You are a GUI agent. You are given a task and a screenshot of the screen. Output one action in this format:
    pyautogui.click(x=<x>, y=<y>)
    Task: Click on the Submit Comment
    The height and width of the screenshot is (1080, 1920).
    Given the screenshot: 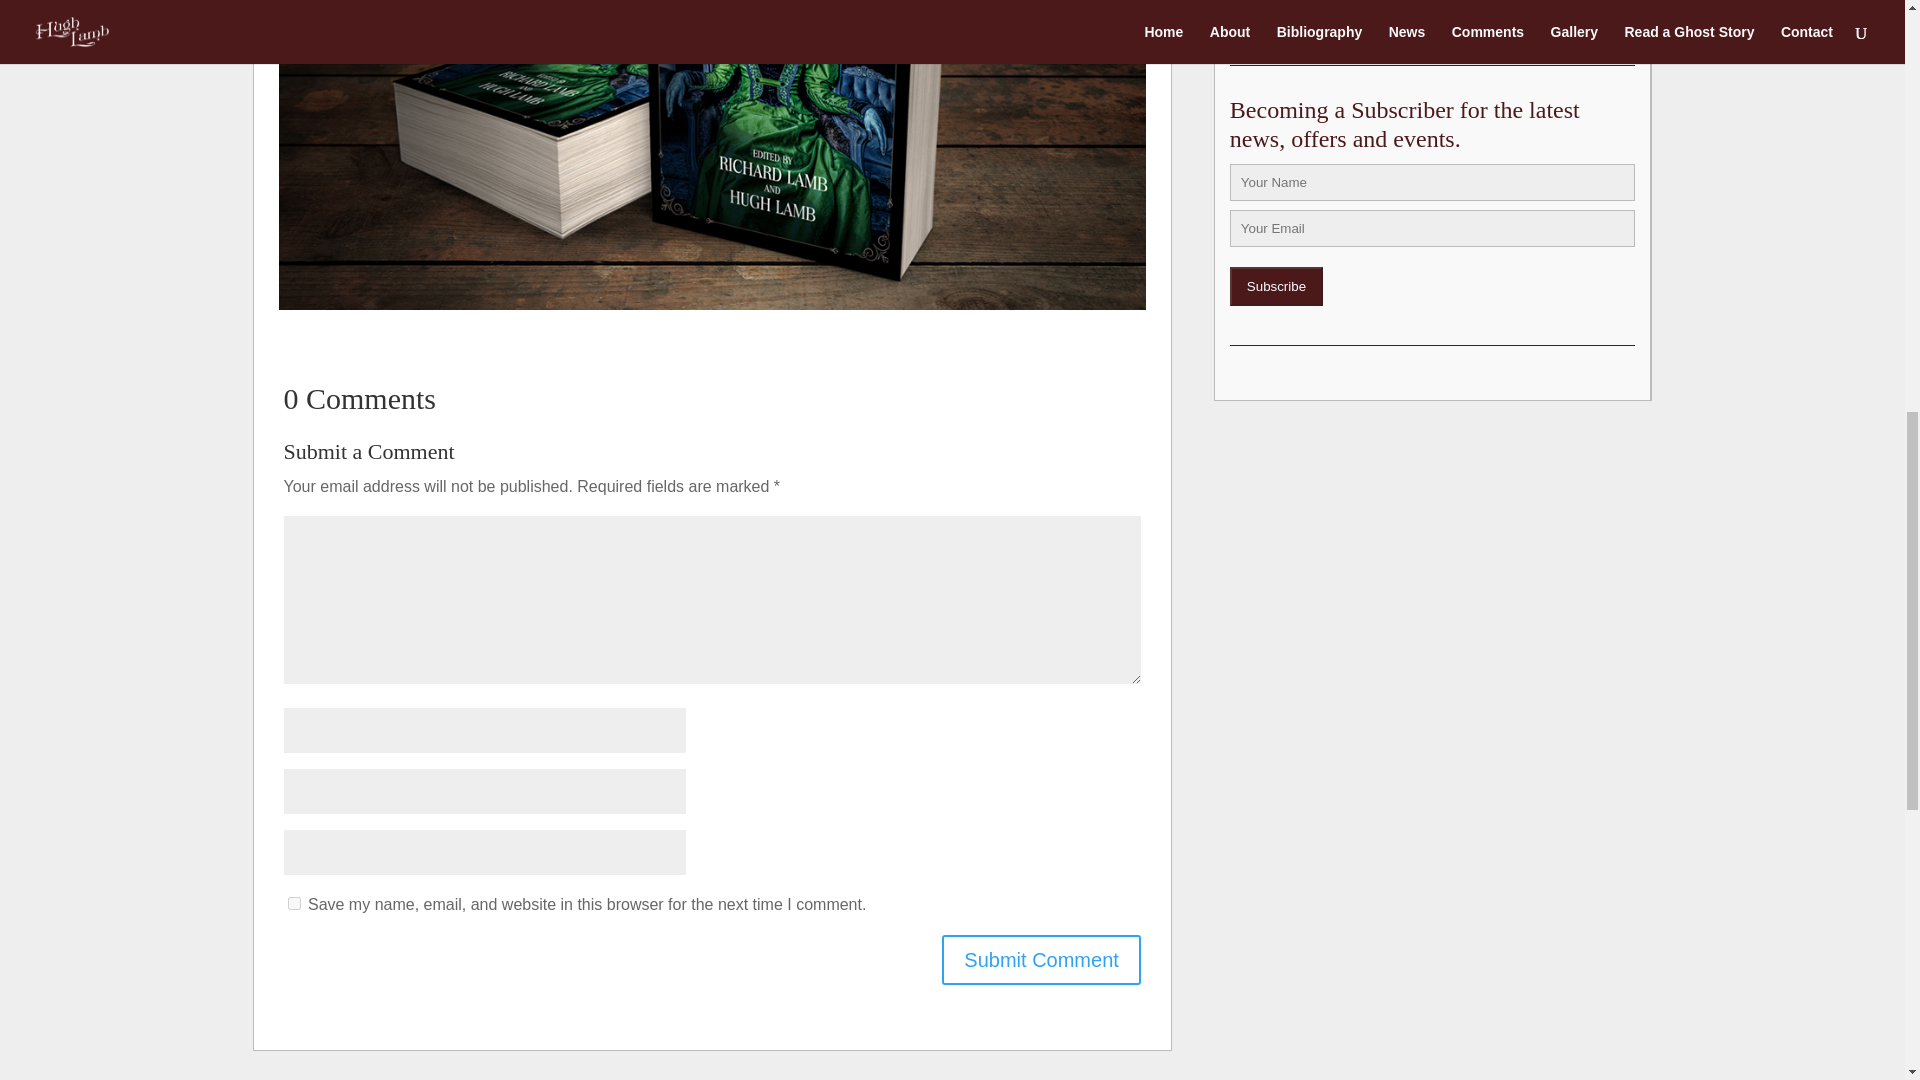 What is the action you would take?
    pyautogui.click(x=1041, y=960)
    